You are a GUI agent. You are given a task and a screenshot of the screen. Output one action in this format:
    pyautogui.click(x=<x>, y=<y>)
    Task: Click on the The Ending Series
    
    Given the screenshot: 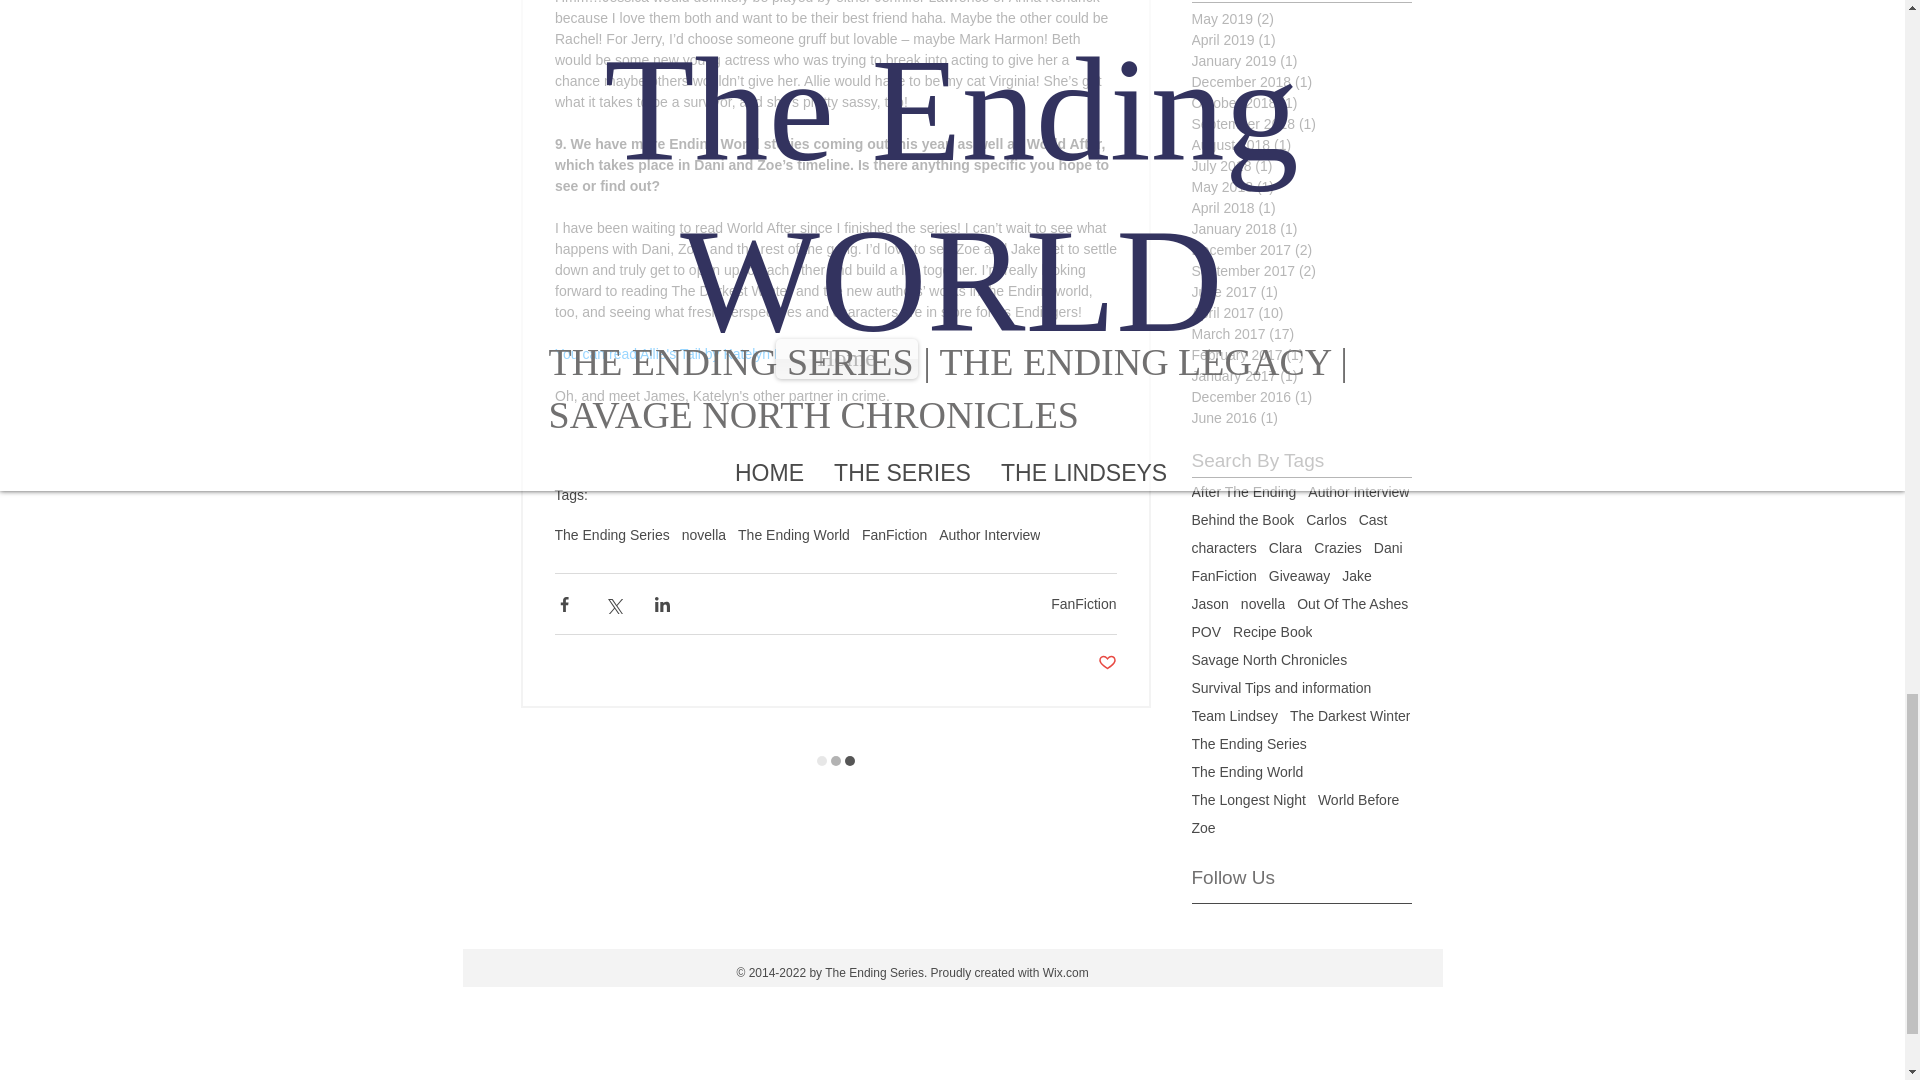 What is the action you would take?
    pyautogui.click(x=611, y=535)
    